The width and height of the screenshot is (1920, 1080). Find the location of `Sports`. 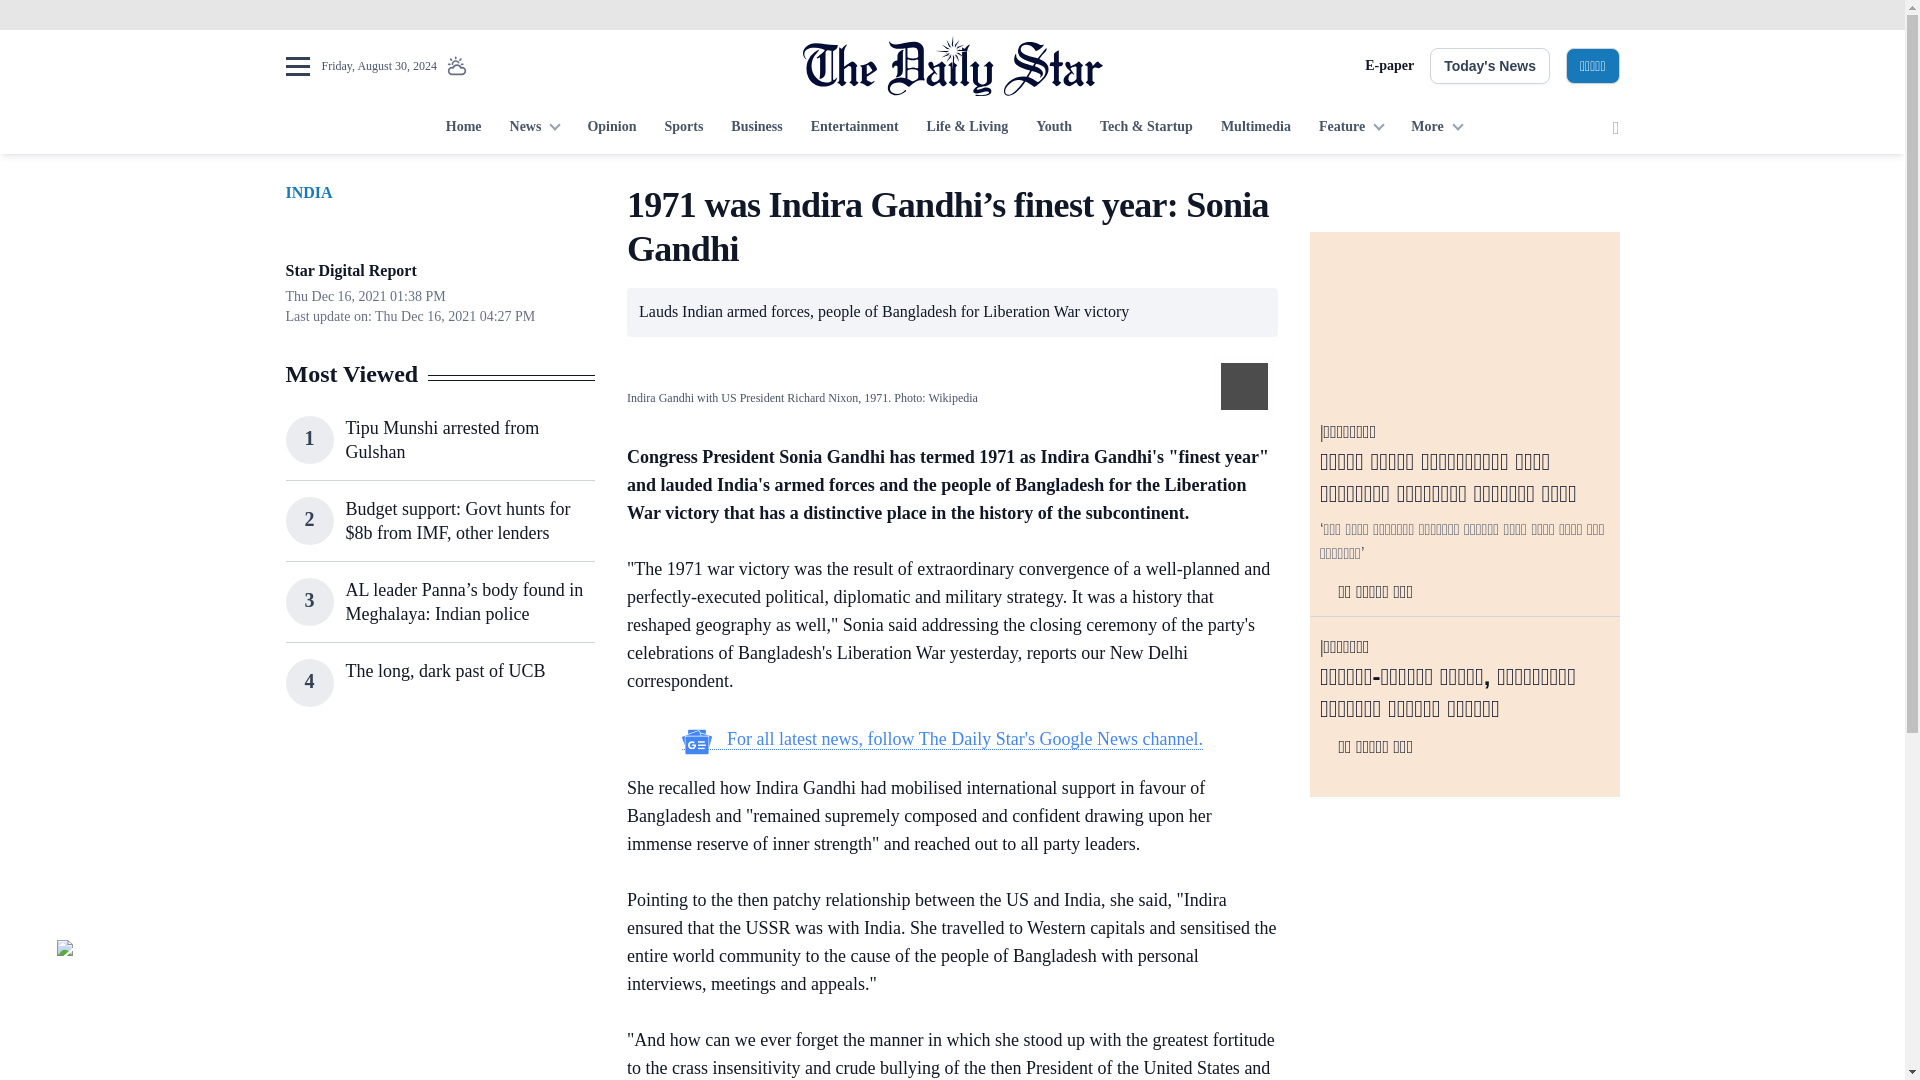

Sports is located at coordinates (683, 128).